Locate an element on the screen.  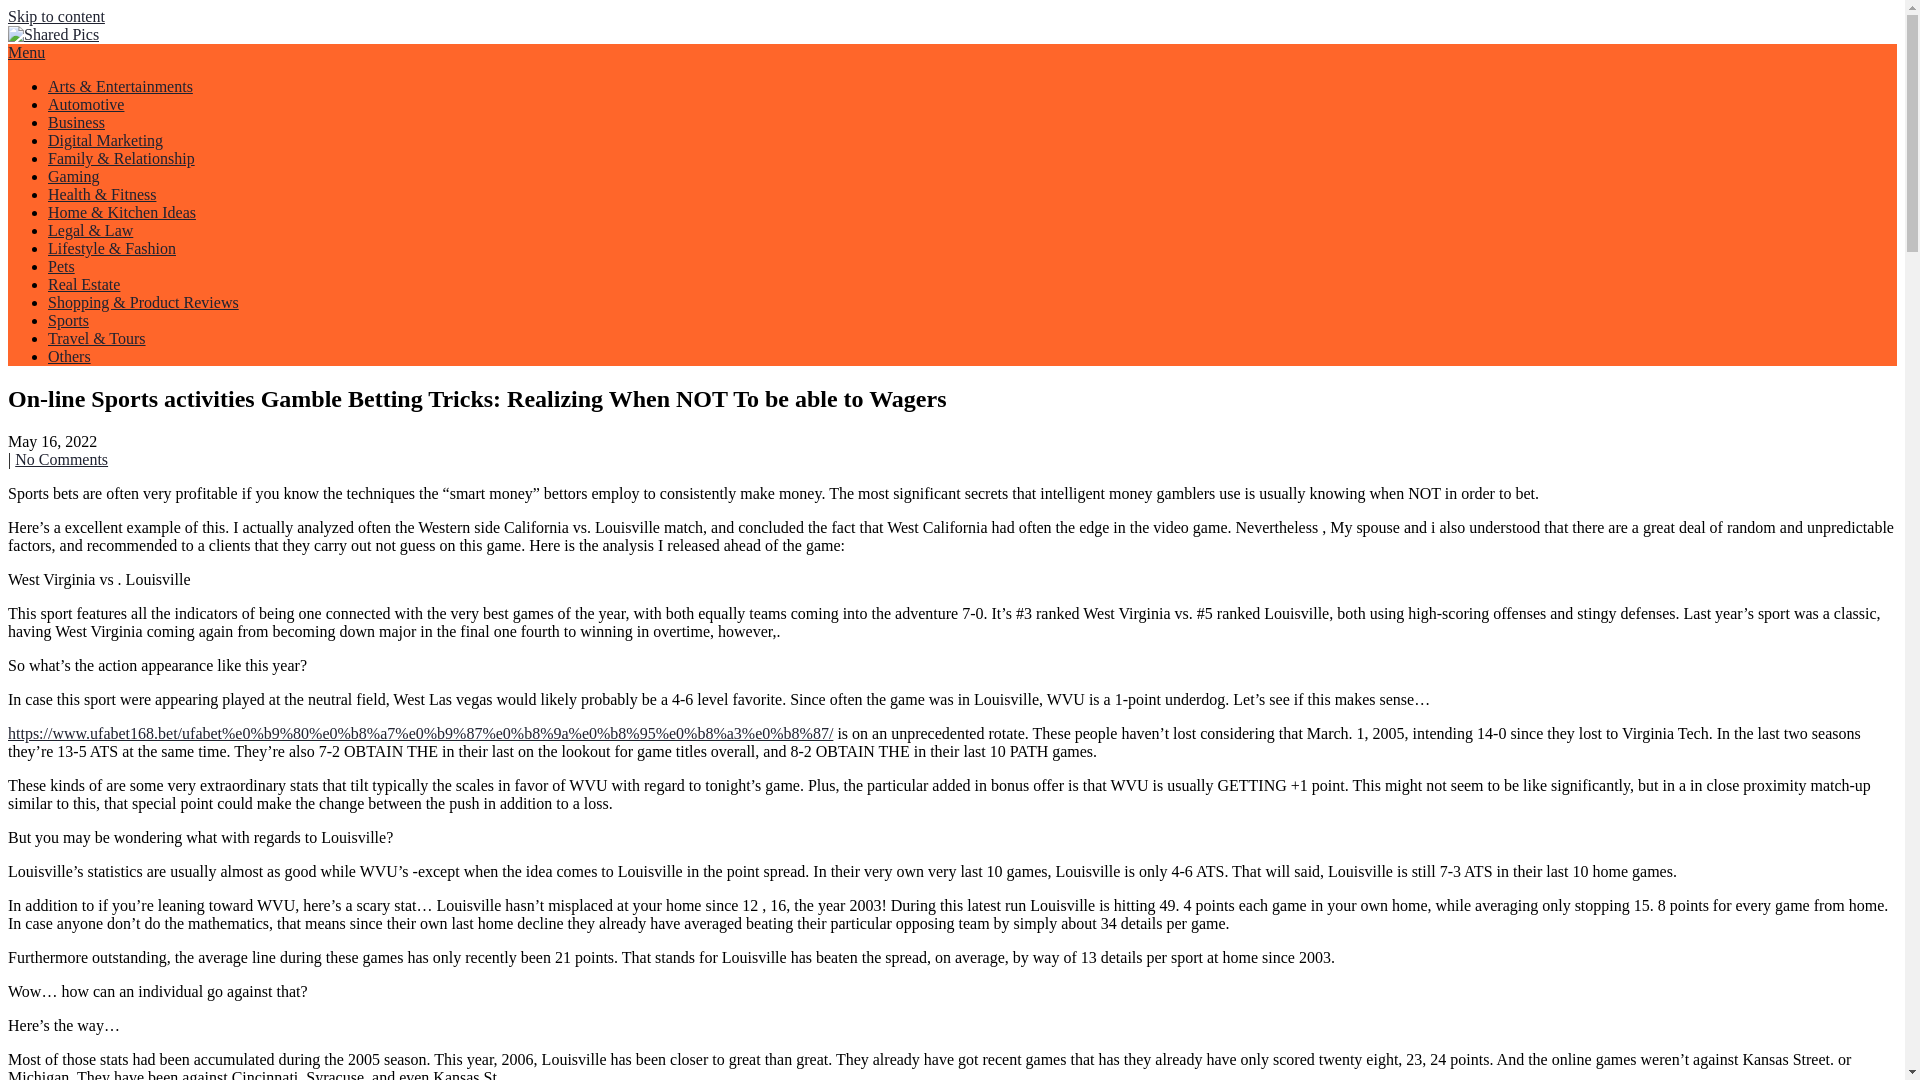
Menu is located at coordinates (26, 52).